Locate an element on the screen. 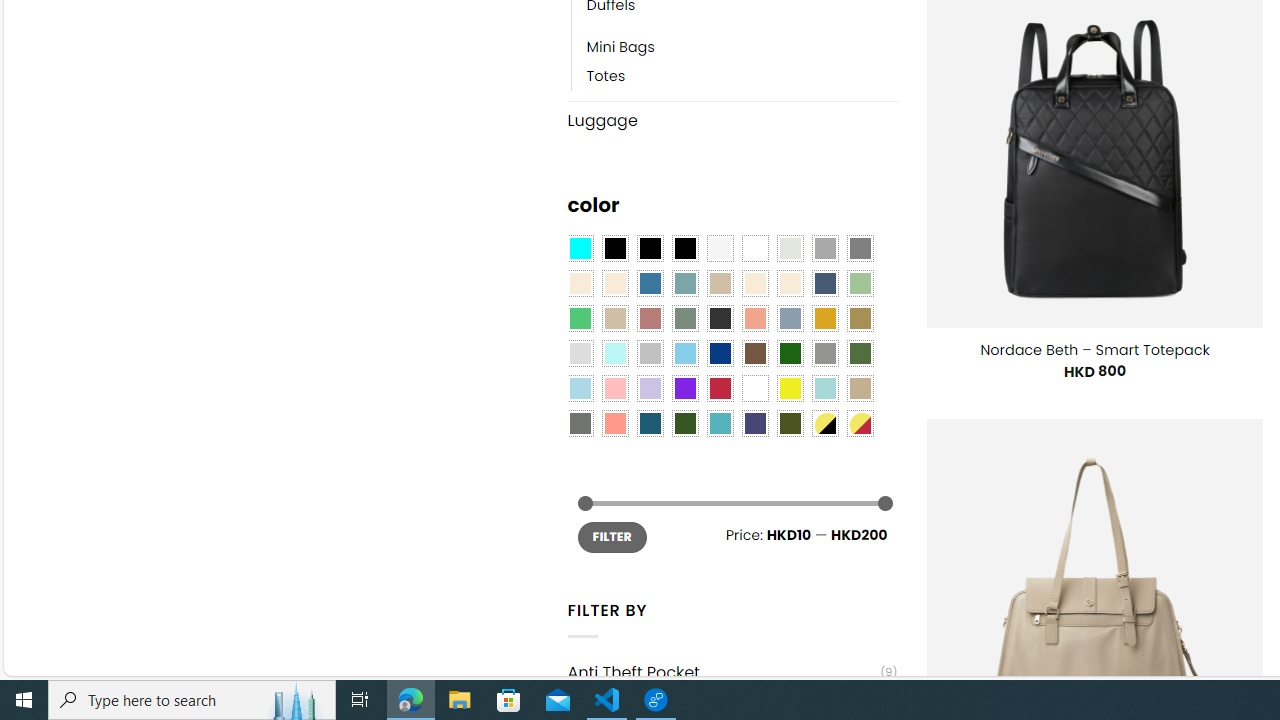  Light Blue is located at coordinates (580, 388).